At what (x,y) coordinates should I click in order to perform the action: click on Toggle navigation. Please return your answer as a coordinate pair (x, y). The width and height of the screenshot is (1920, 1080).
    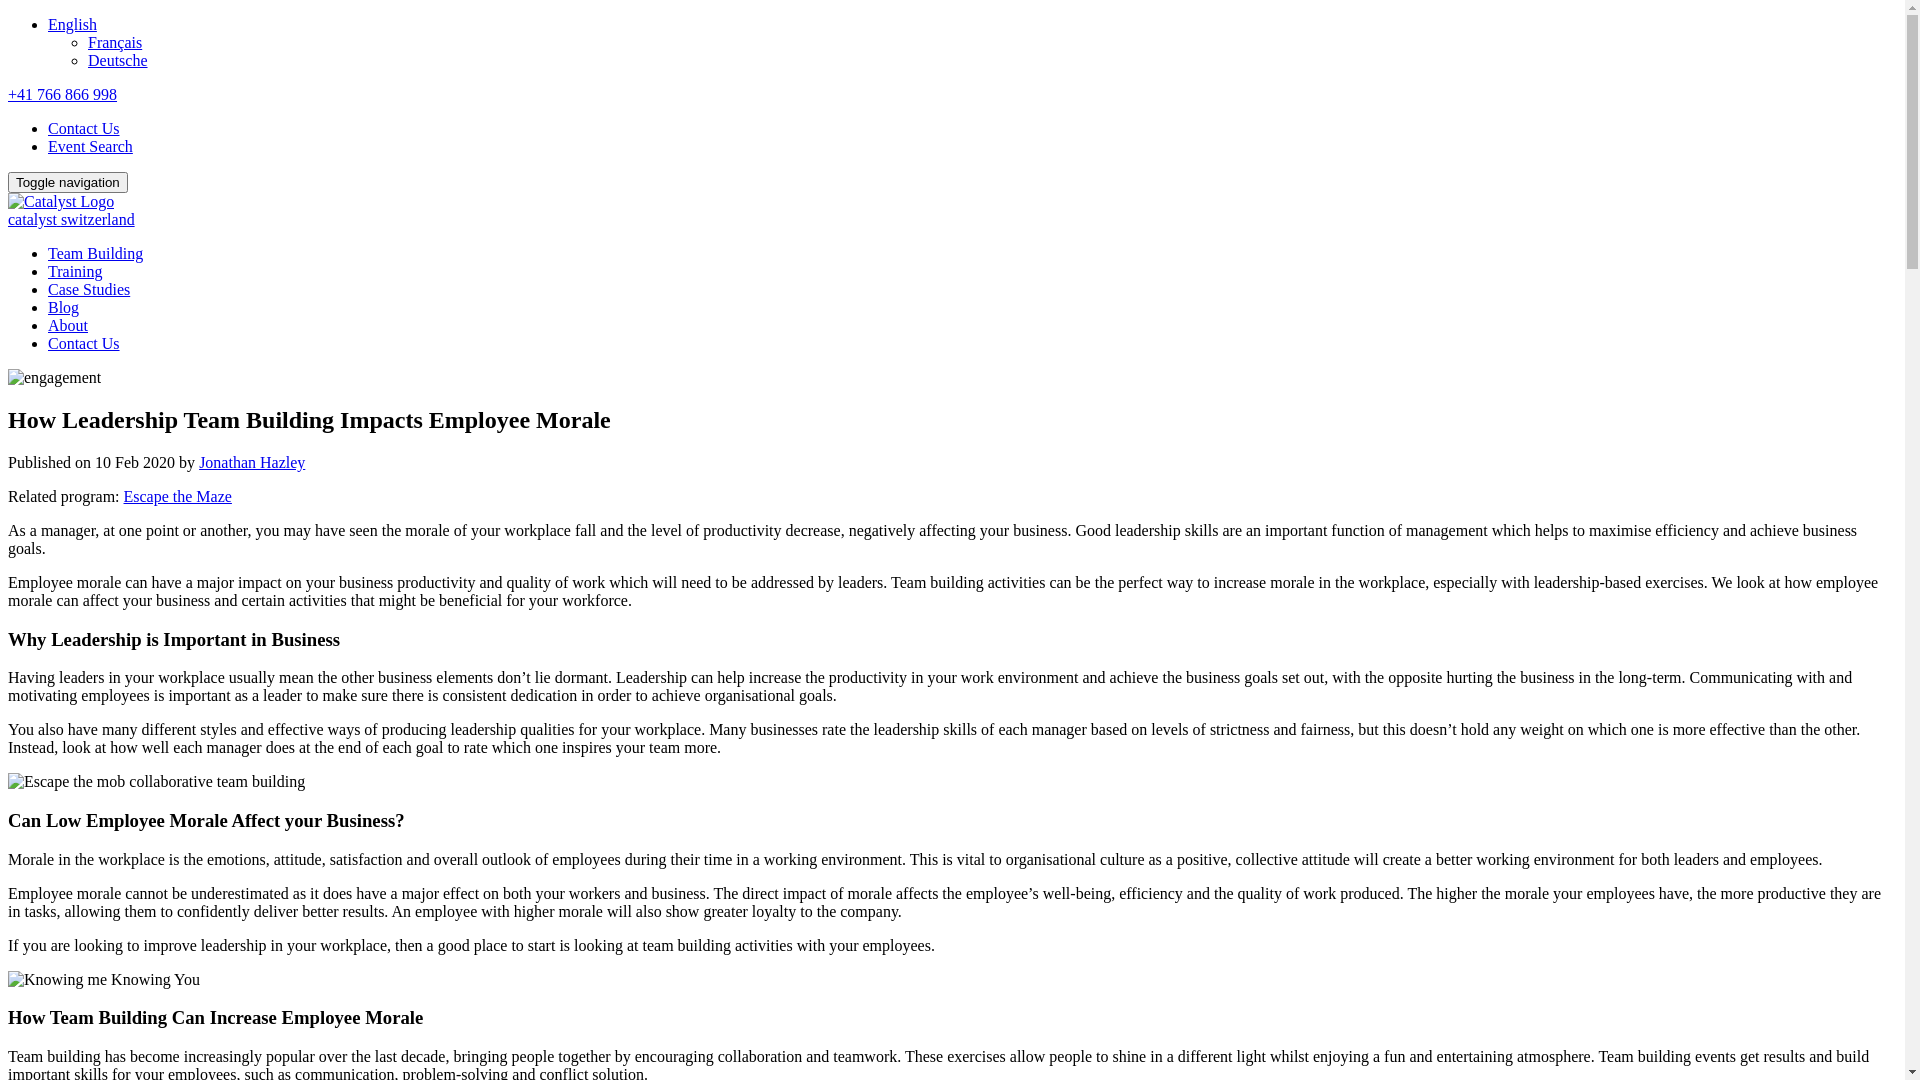
    Looking at the image, I should click on (68, 182).